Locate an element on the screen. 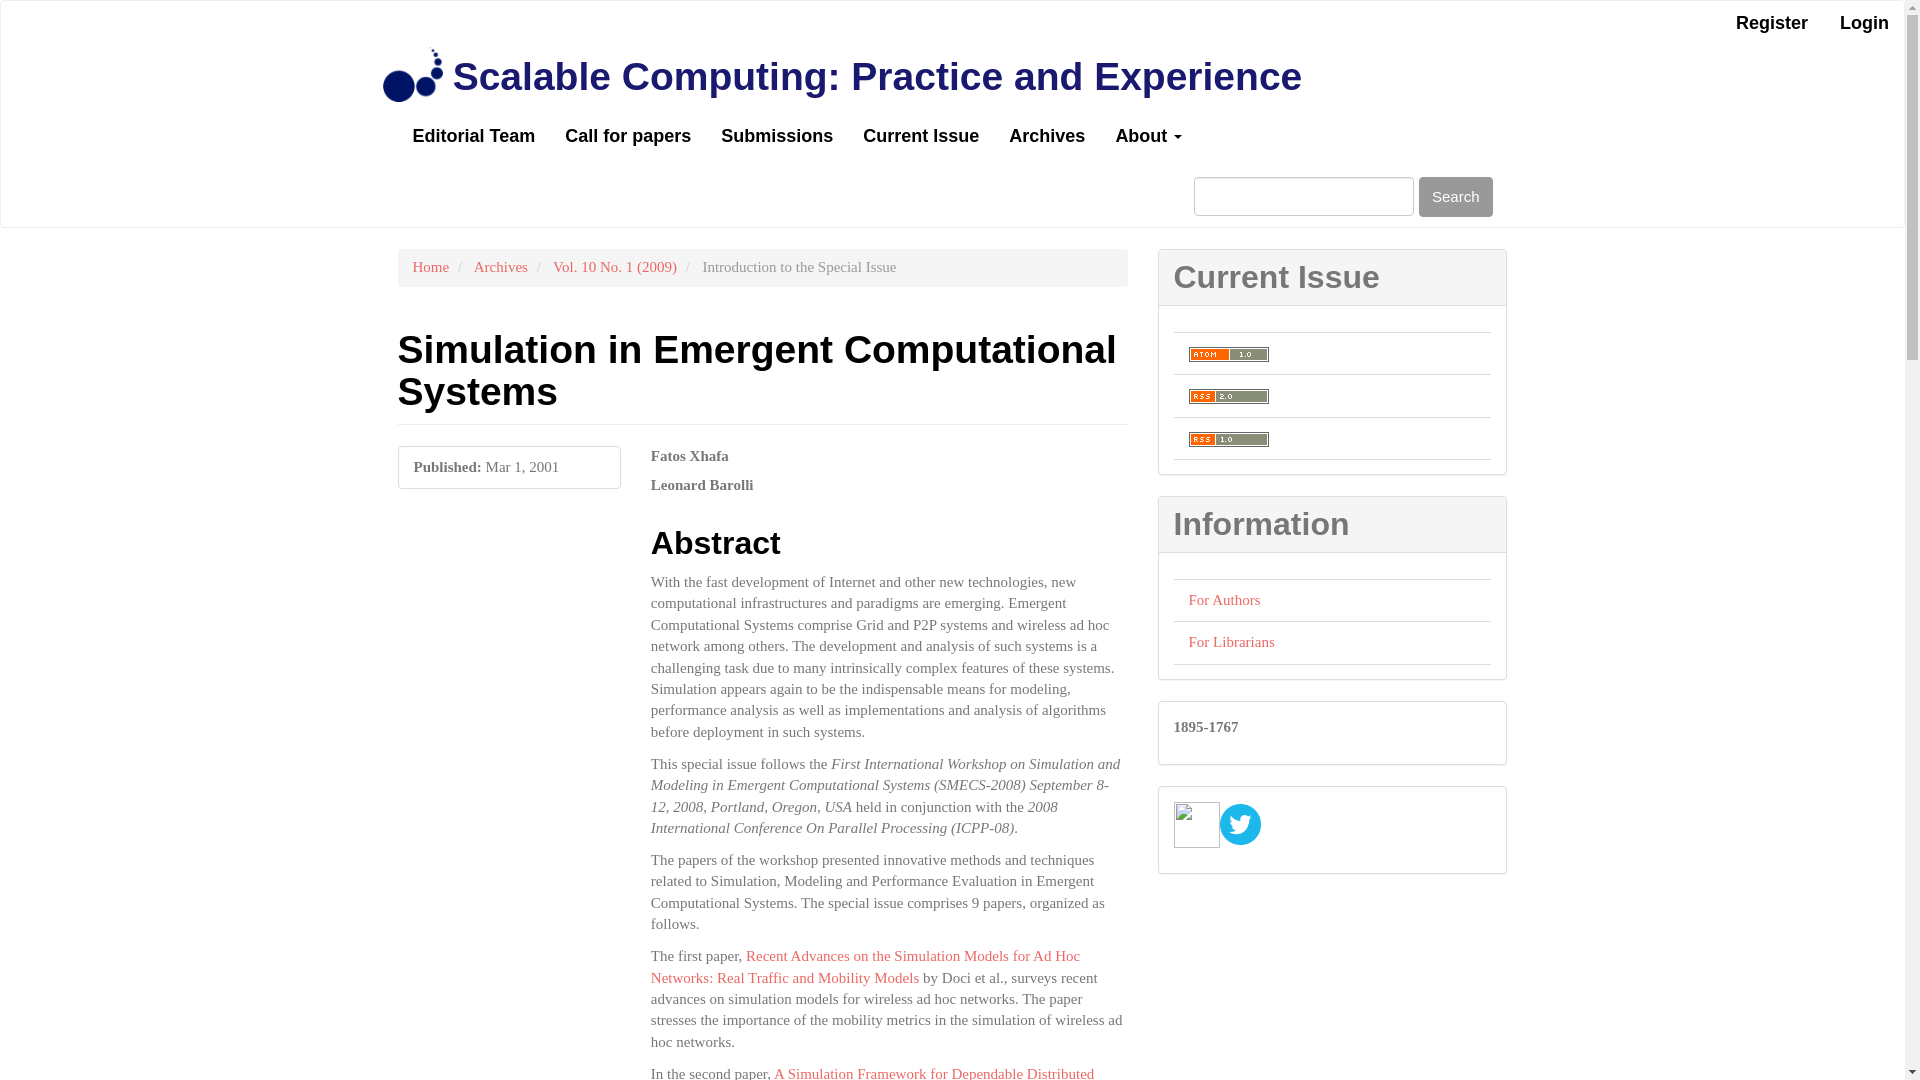  Home is located at coordinates (430, 267).